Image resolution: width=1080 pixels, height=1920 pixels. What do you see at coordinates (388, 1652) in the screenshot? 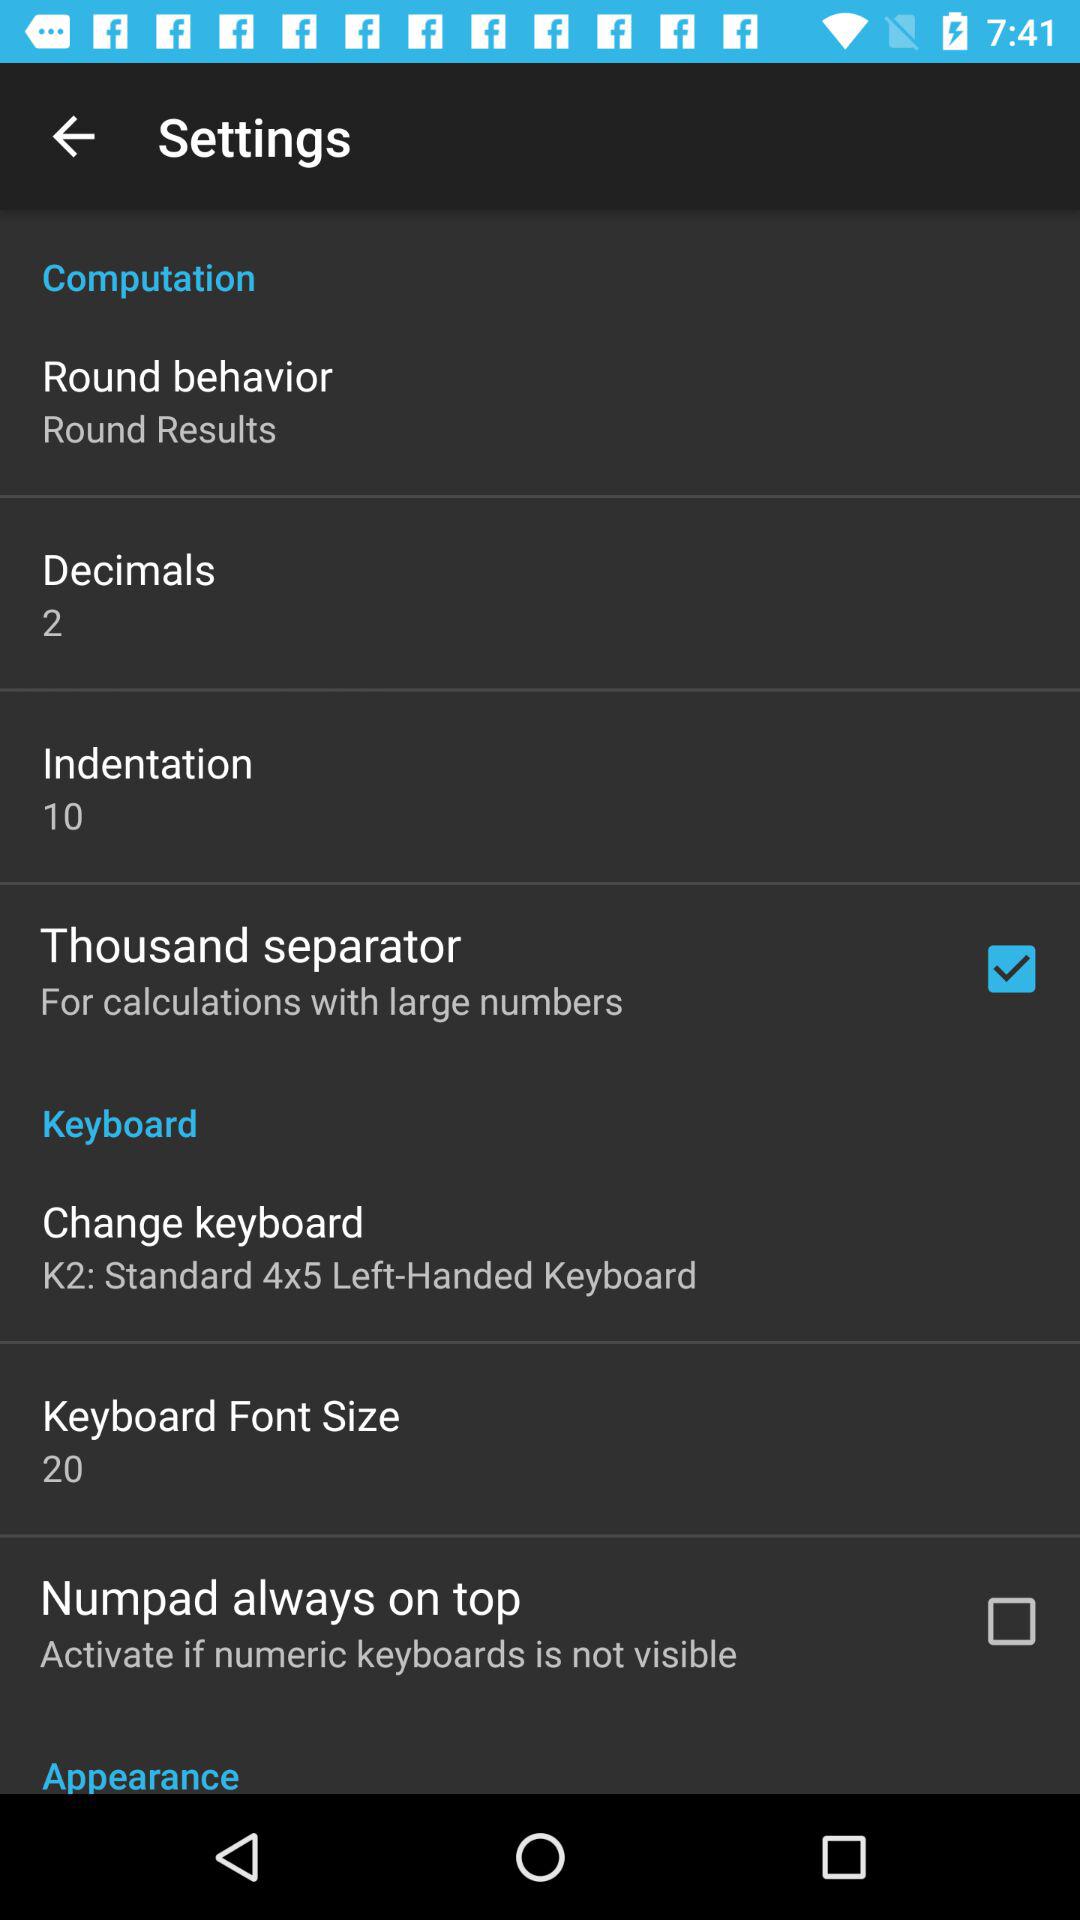
I see `tap the icon above the appearance app` at bounding box center [388, 1652].